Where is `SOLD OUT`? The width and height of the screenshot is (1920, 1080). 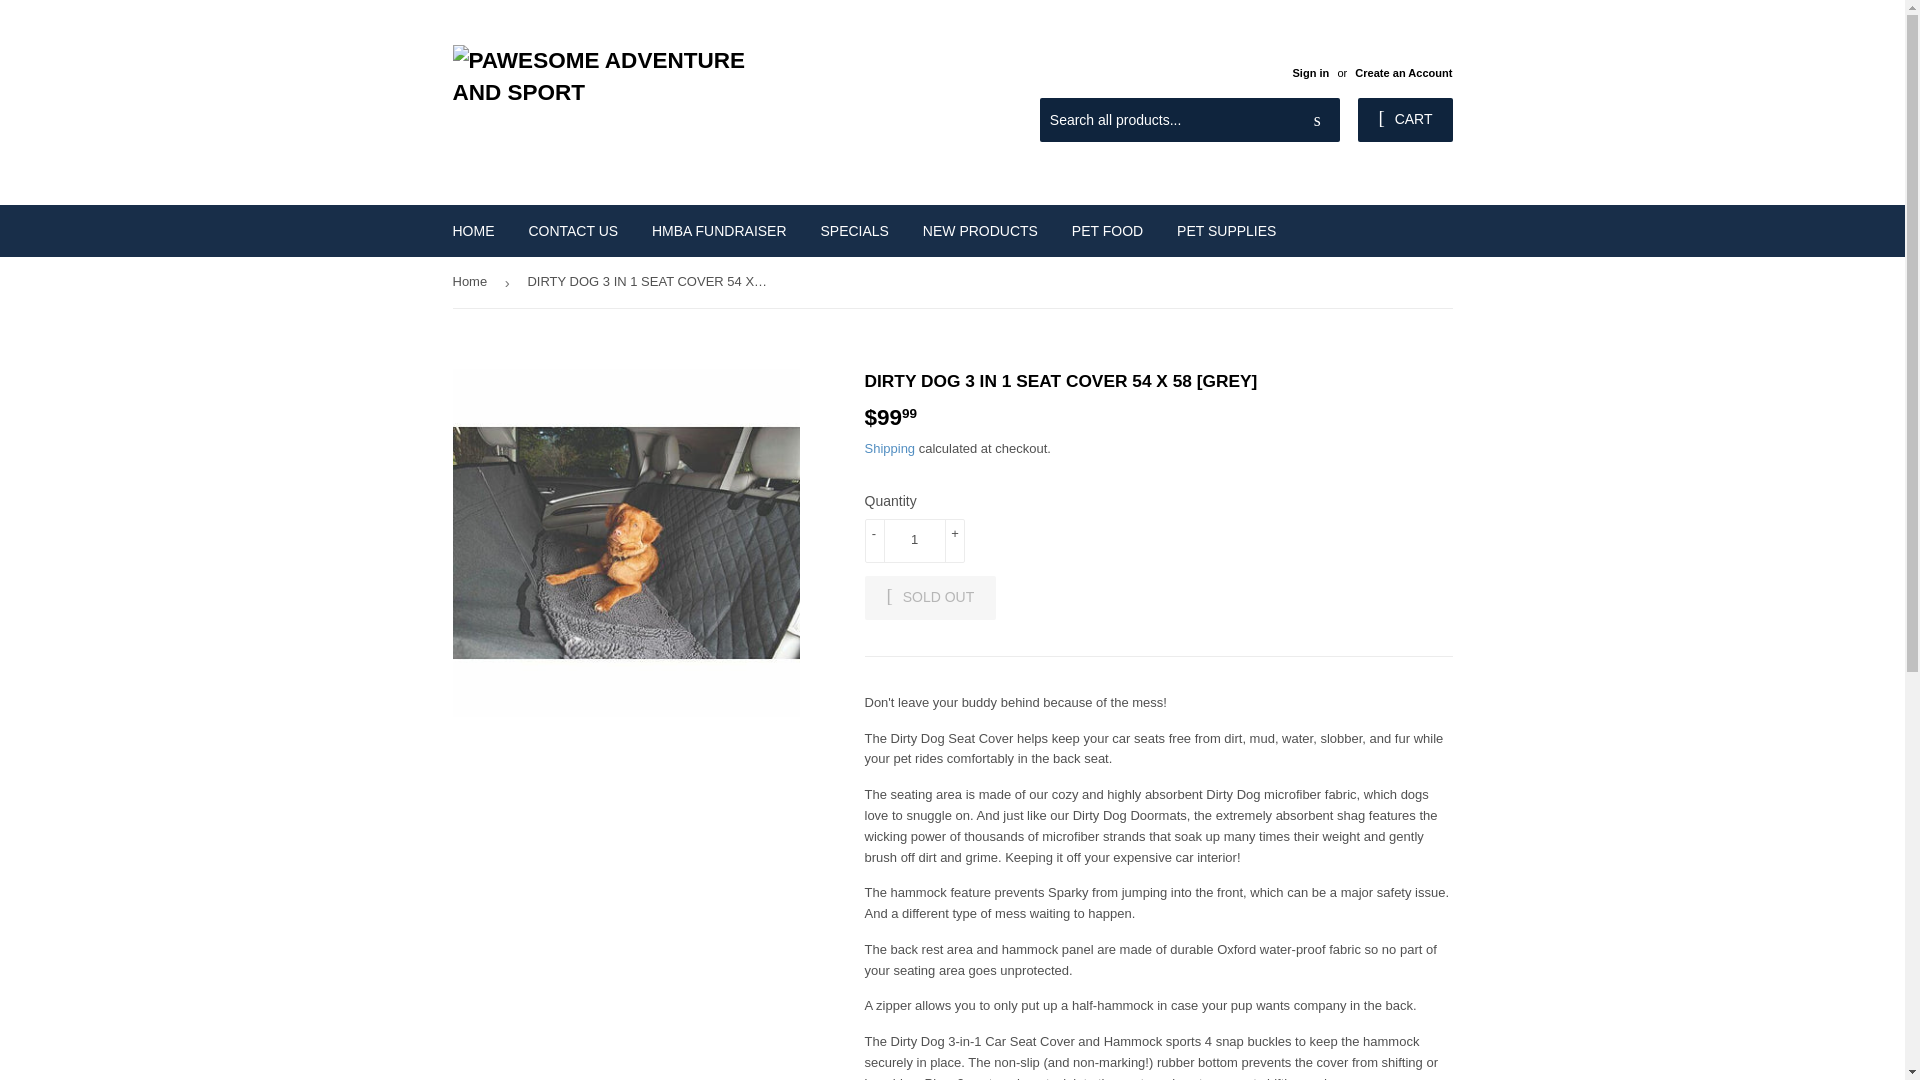
SOLD OUT is located at coordinates (930, 597).